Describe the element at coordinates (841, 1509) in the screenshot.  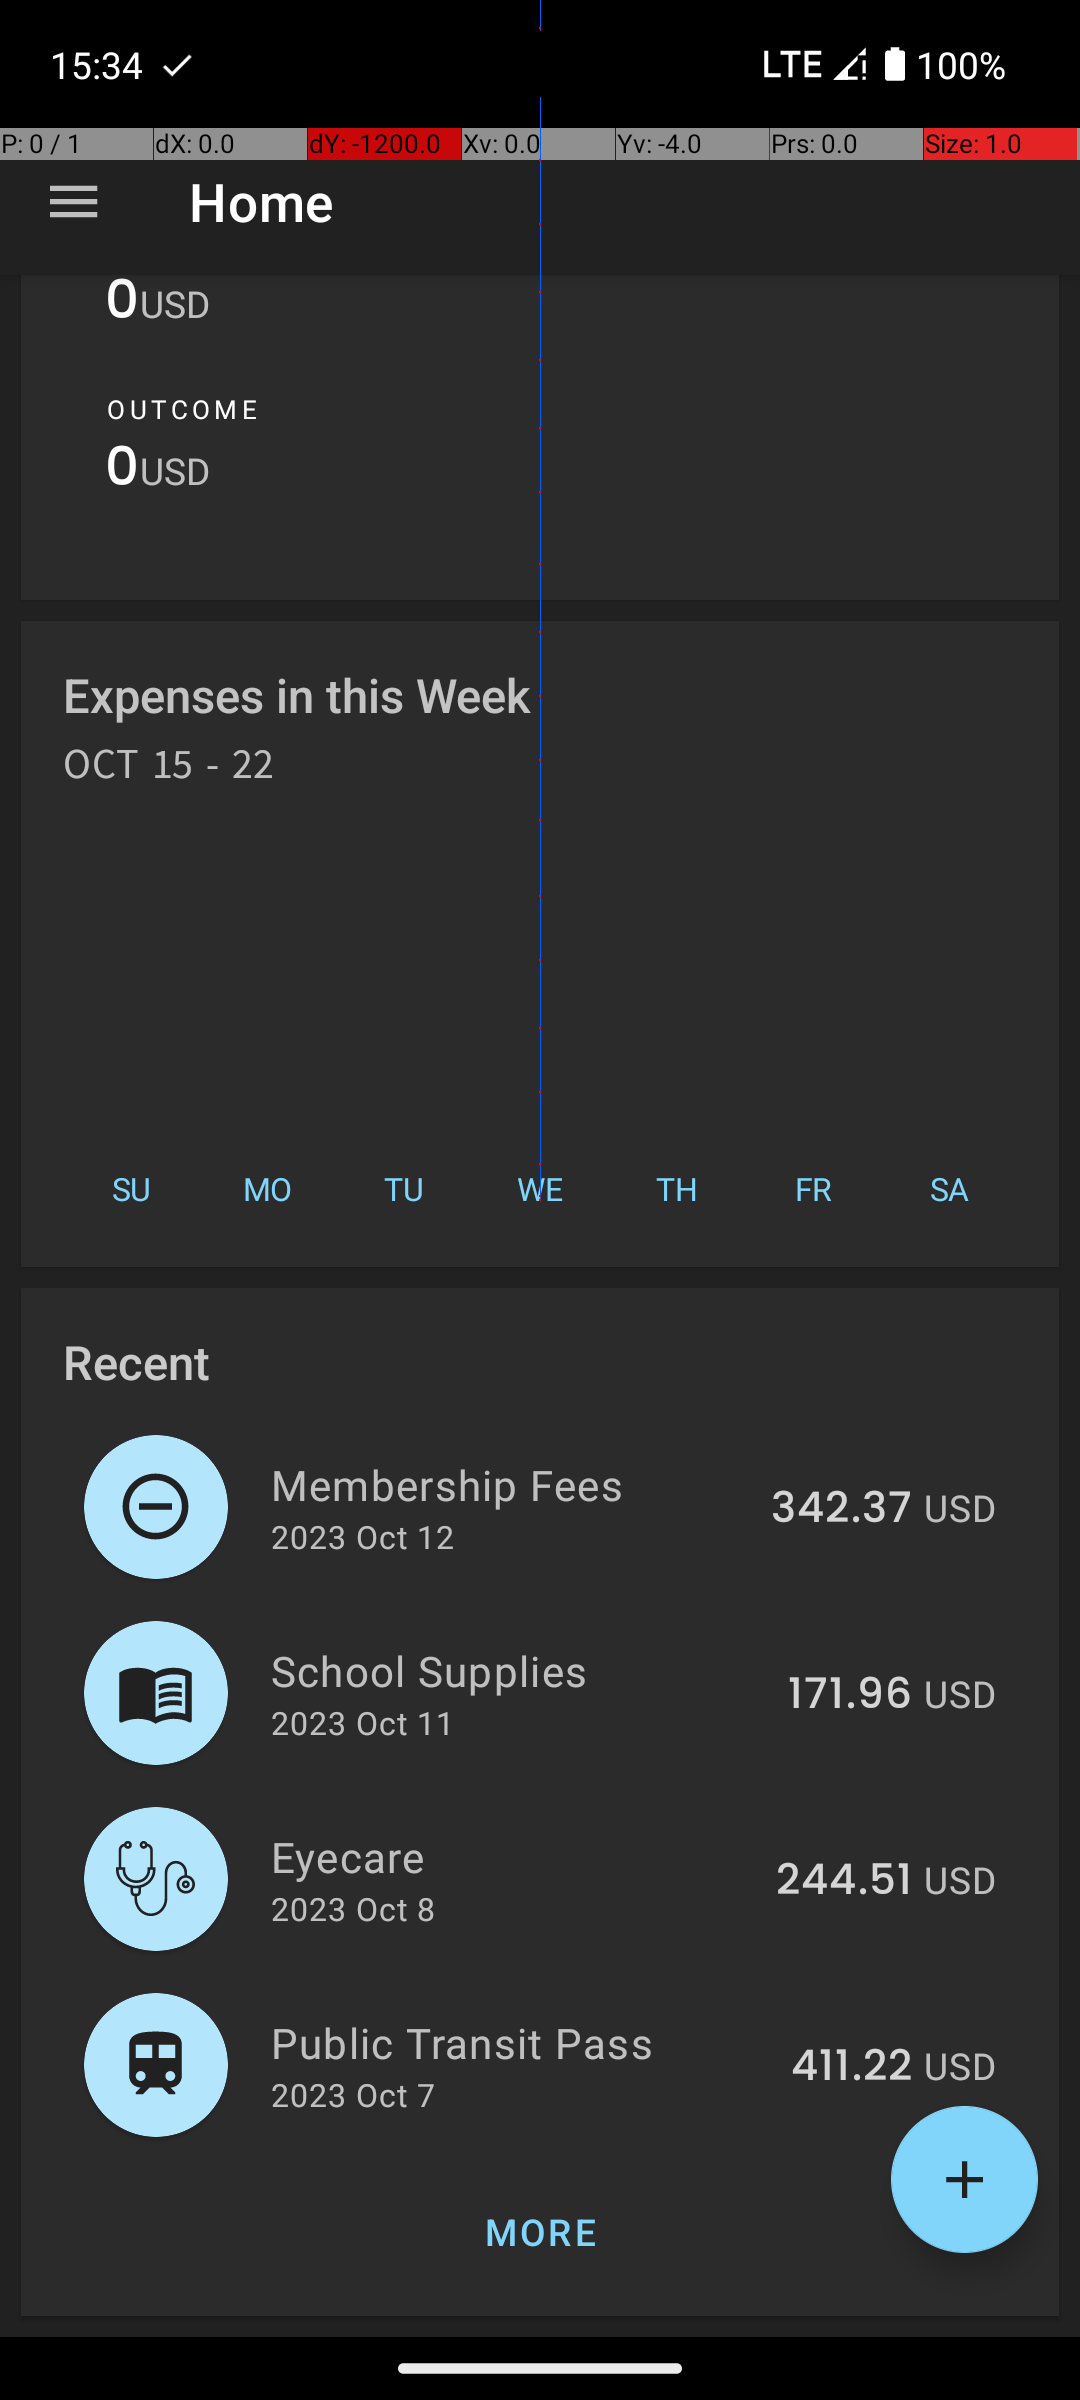
I see `342.37` at that location.